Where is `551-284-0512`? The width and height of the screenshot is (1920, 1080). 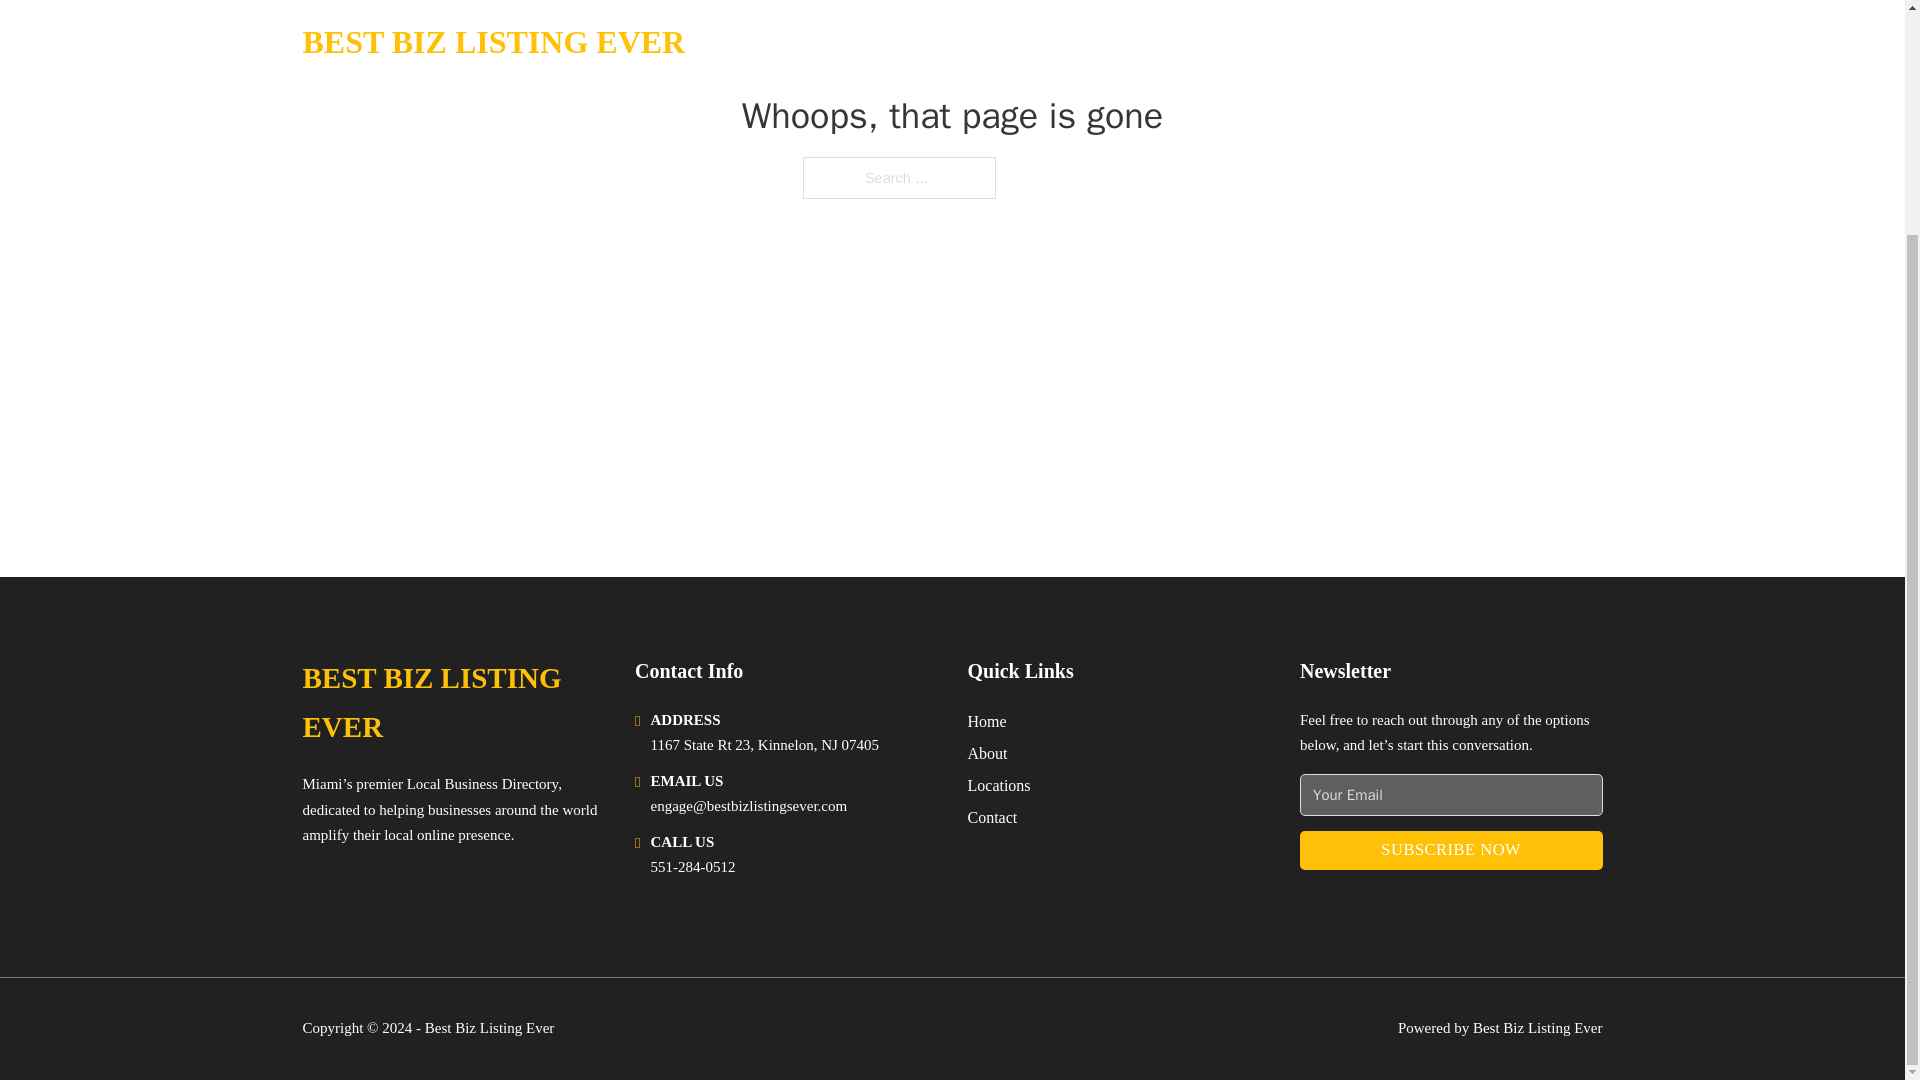 551-284-0512 is located at coordinates (692, 866).